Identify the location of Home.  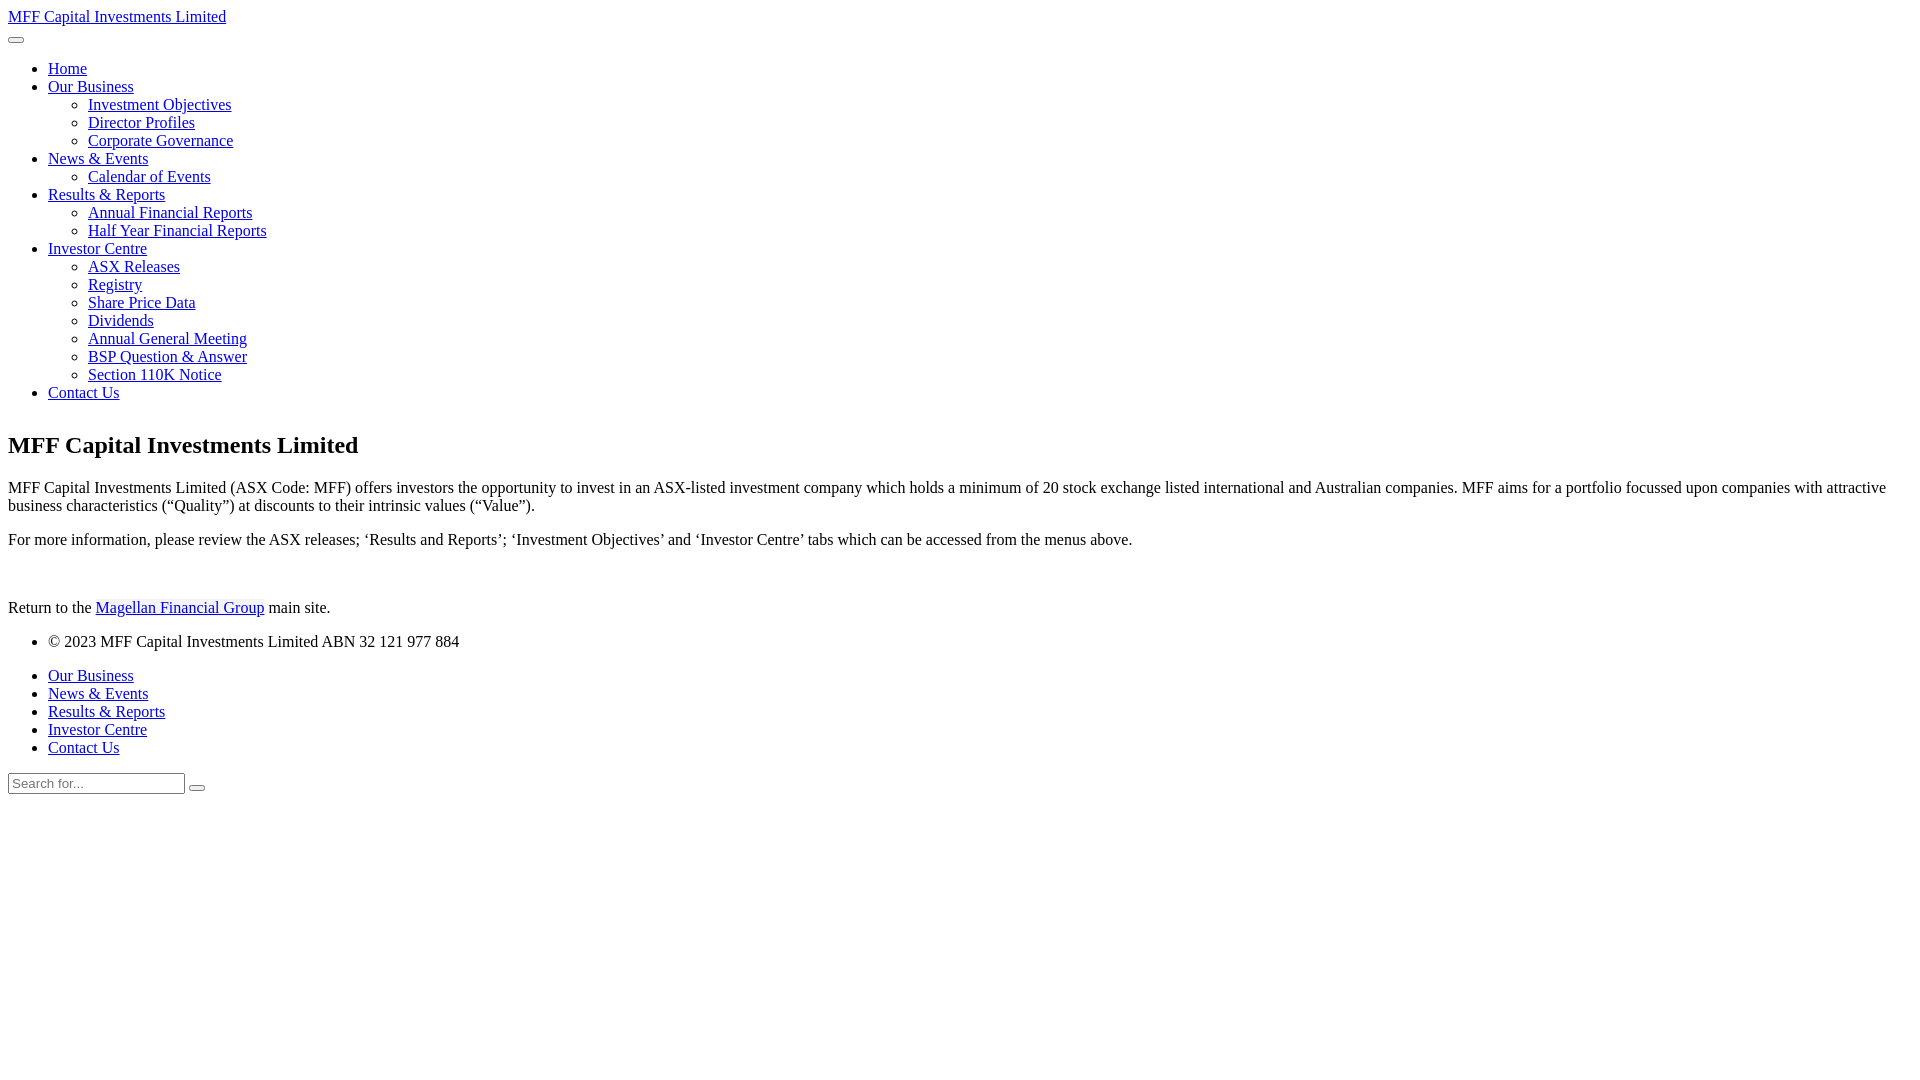
(68, 68).